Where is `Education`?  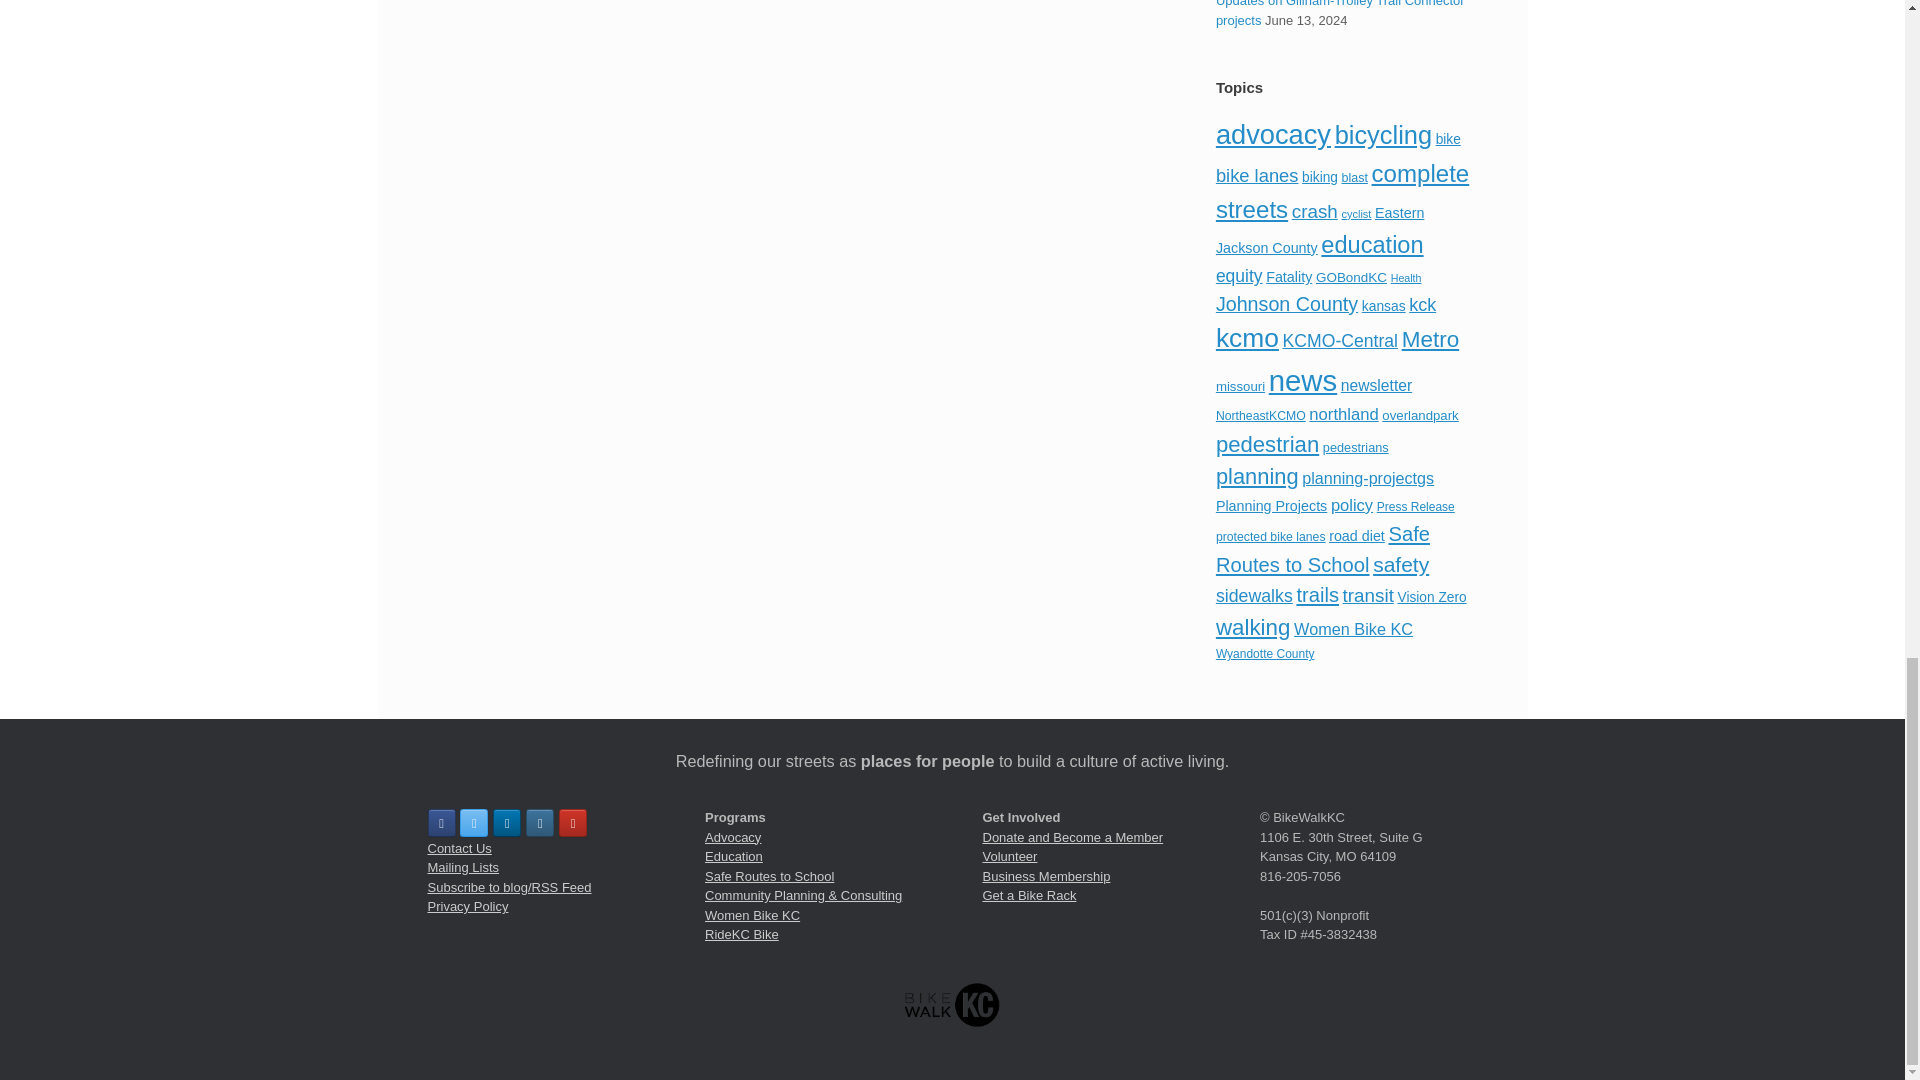
Education is located at coordinates (733, 856).